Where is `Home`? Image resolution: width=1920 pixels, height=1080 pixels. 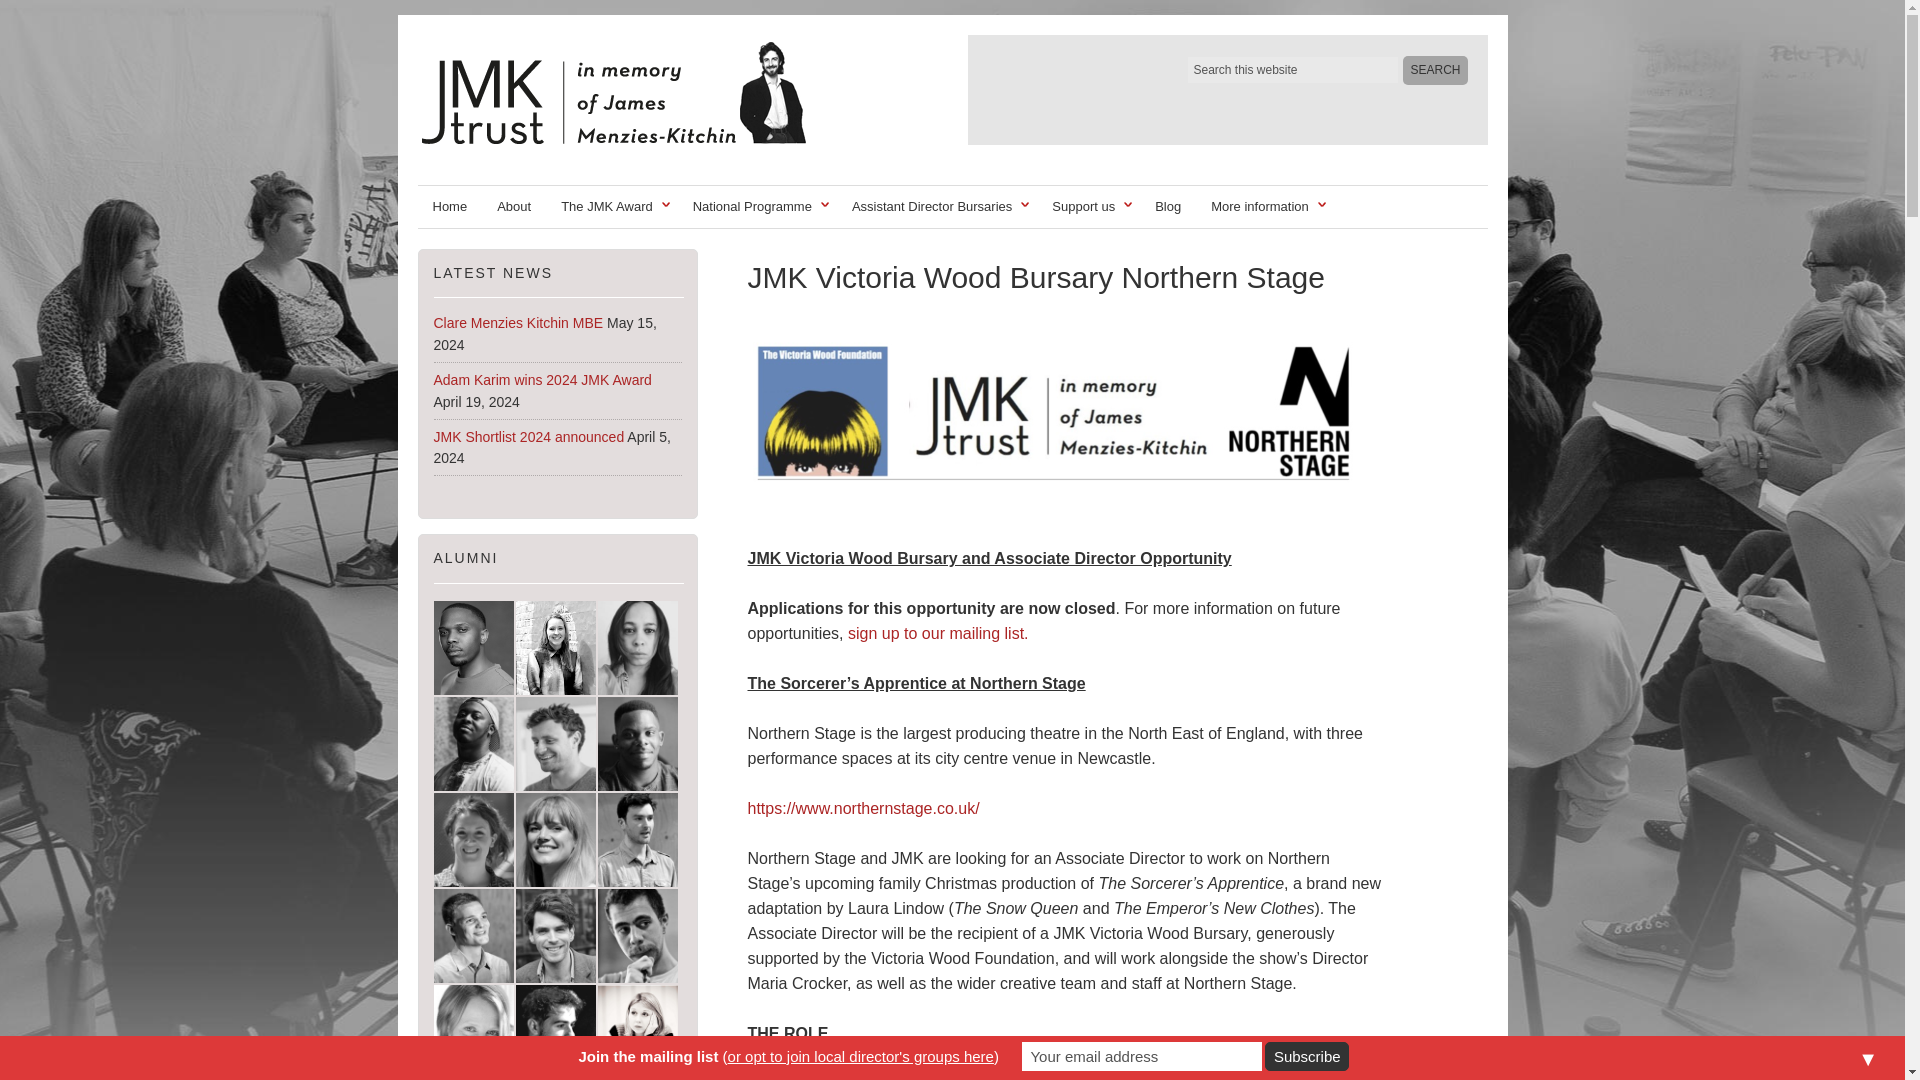
Home is located at coordinates (450, 206).